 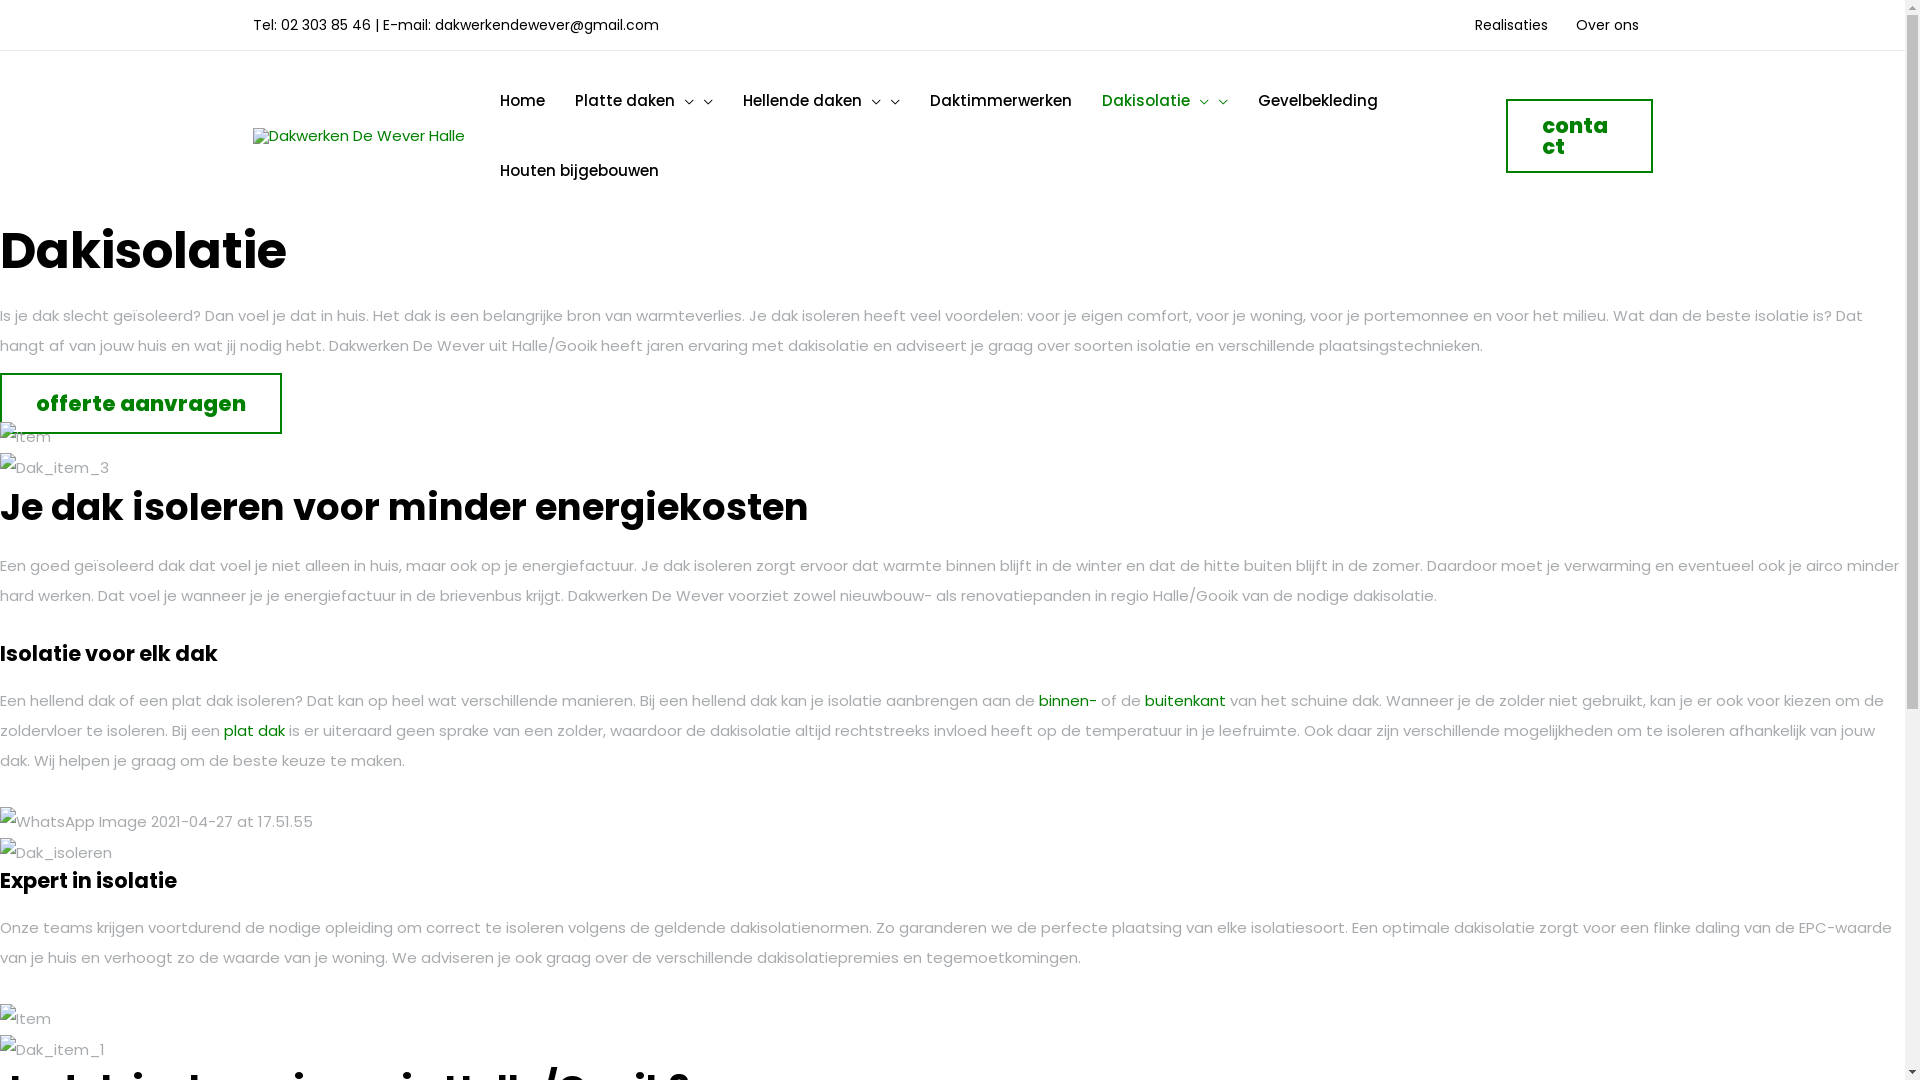 What do you see at coordinates (254, 730) in the screenshot?
I see `plat dak` at bounding box center [254, 730].